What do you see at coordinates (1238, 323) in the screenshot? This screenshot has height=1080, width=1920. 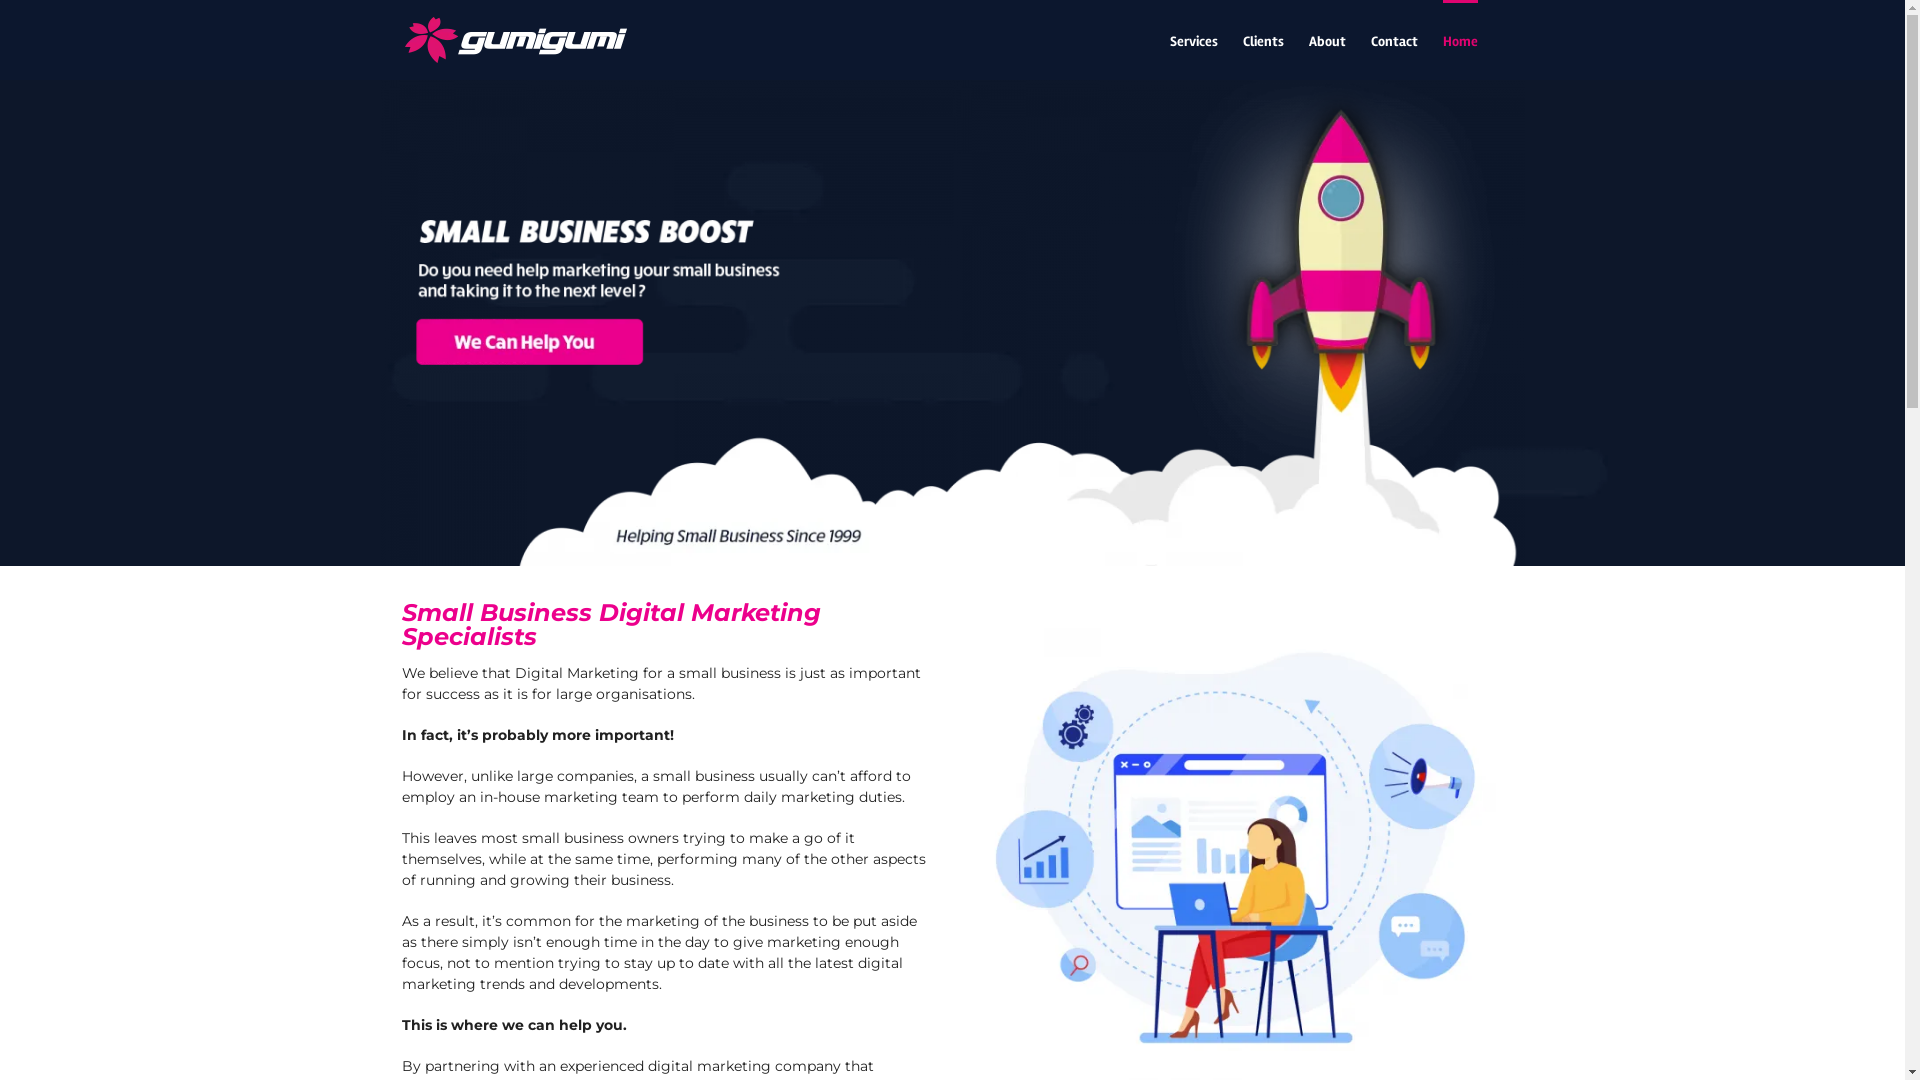 I see `Digital Marketing For Small Business` at bounding box center [1238, 323].